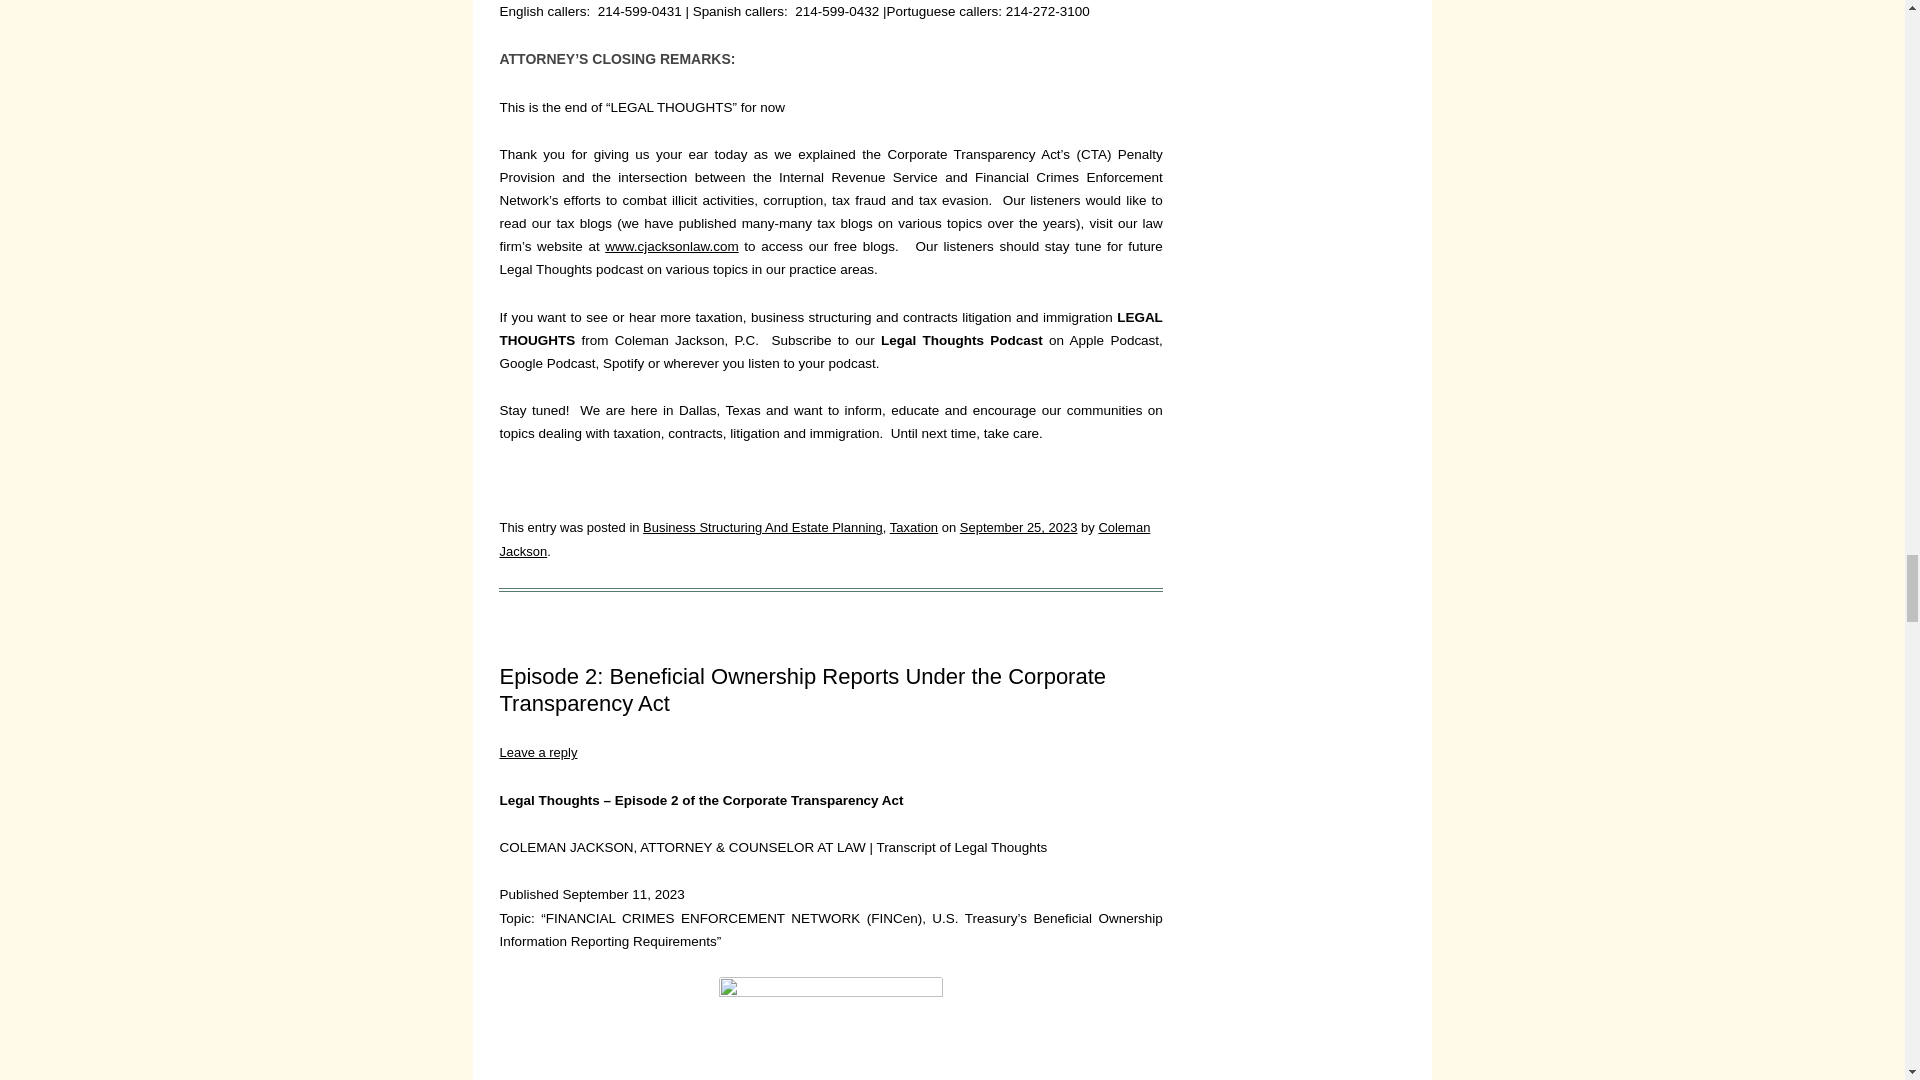 The width and height of the screenshot is (1920, 1080). I want to click on www.cjacksonlaw.com, so click(670, 246).